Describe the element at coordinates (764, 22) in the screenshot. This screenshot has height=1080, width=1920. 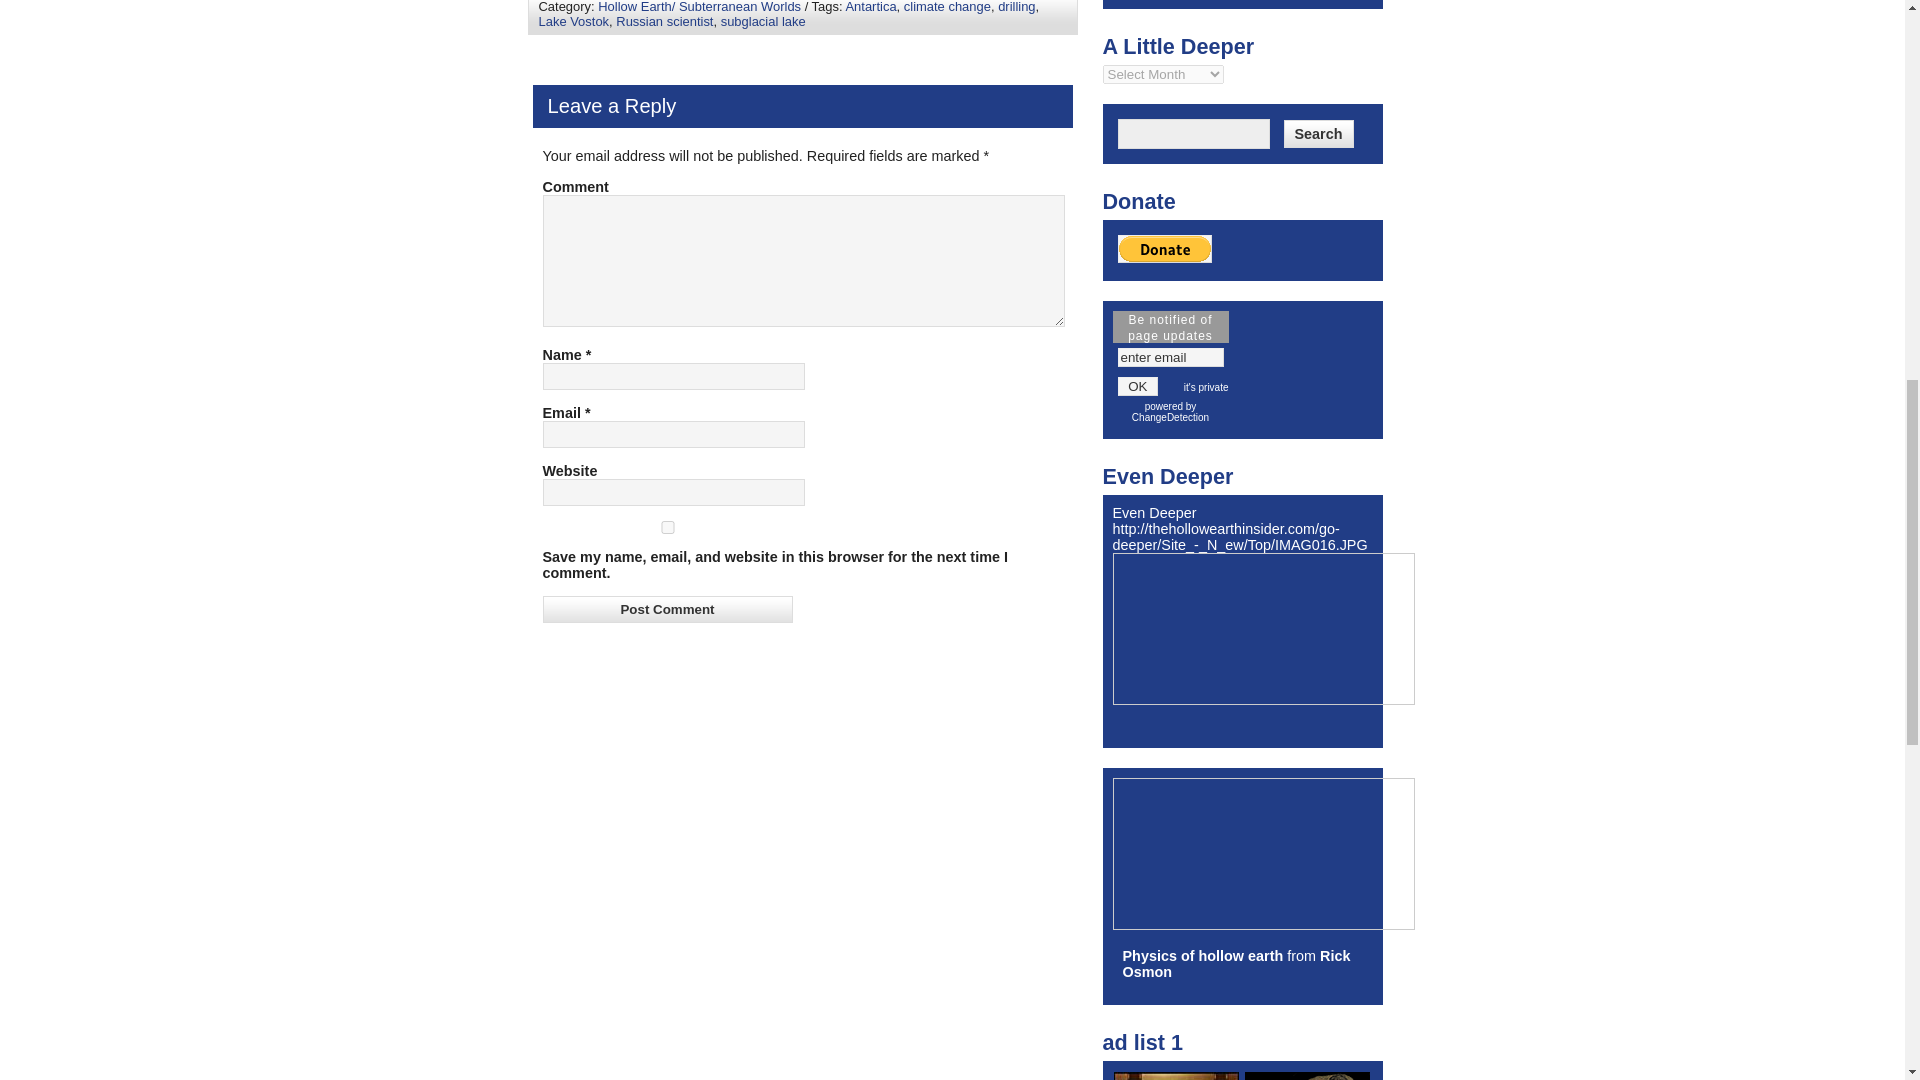
I see `subglacial lake` at that location.